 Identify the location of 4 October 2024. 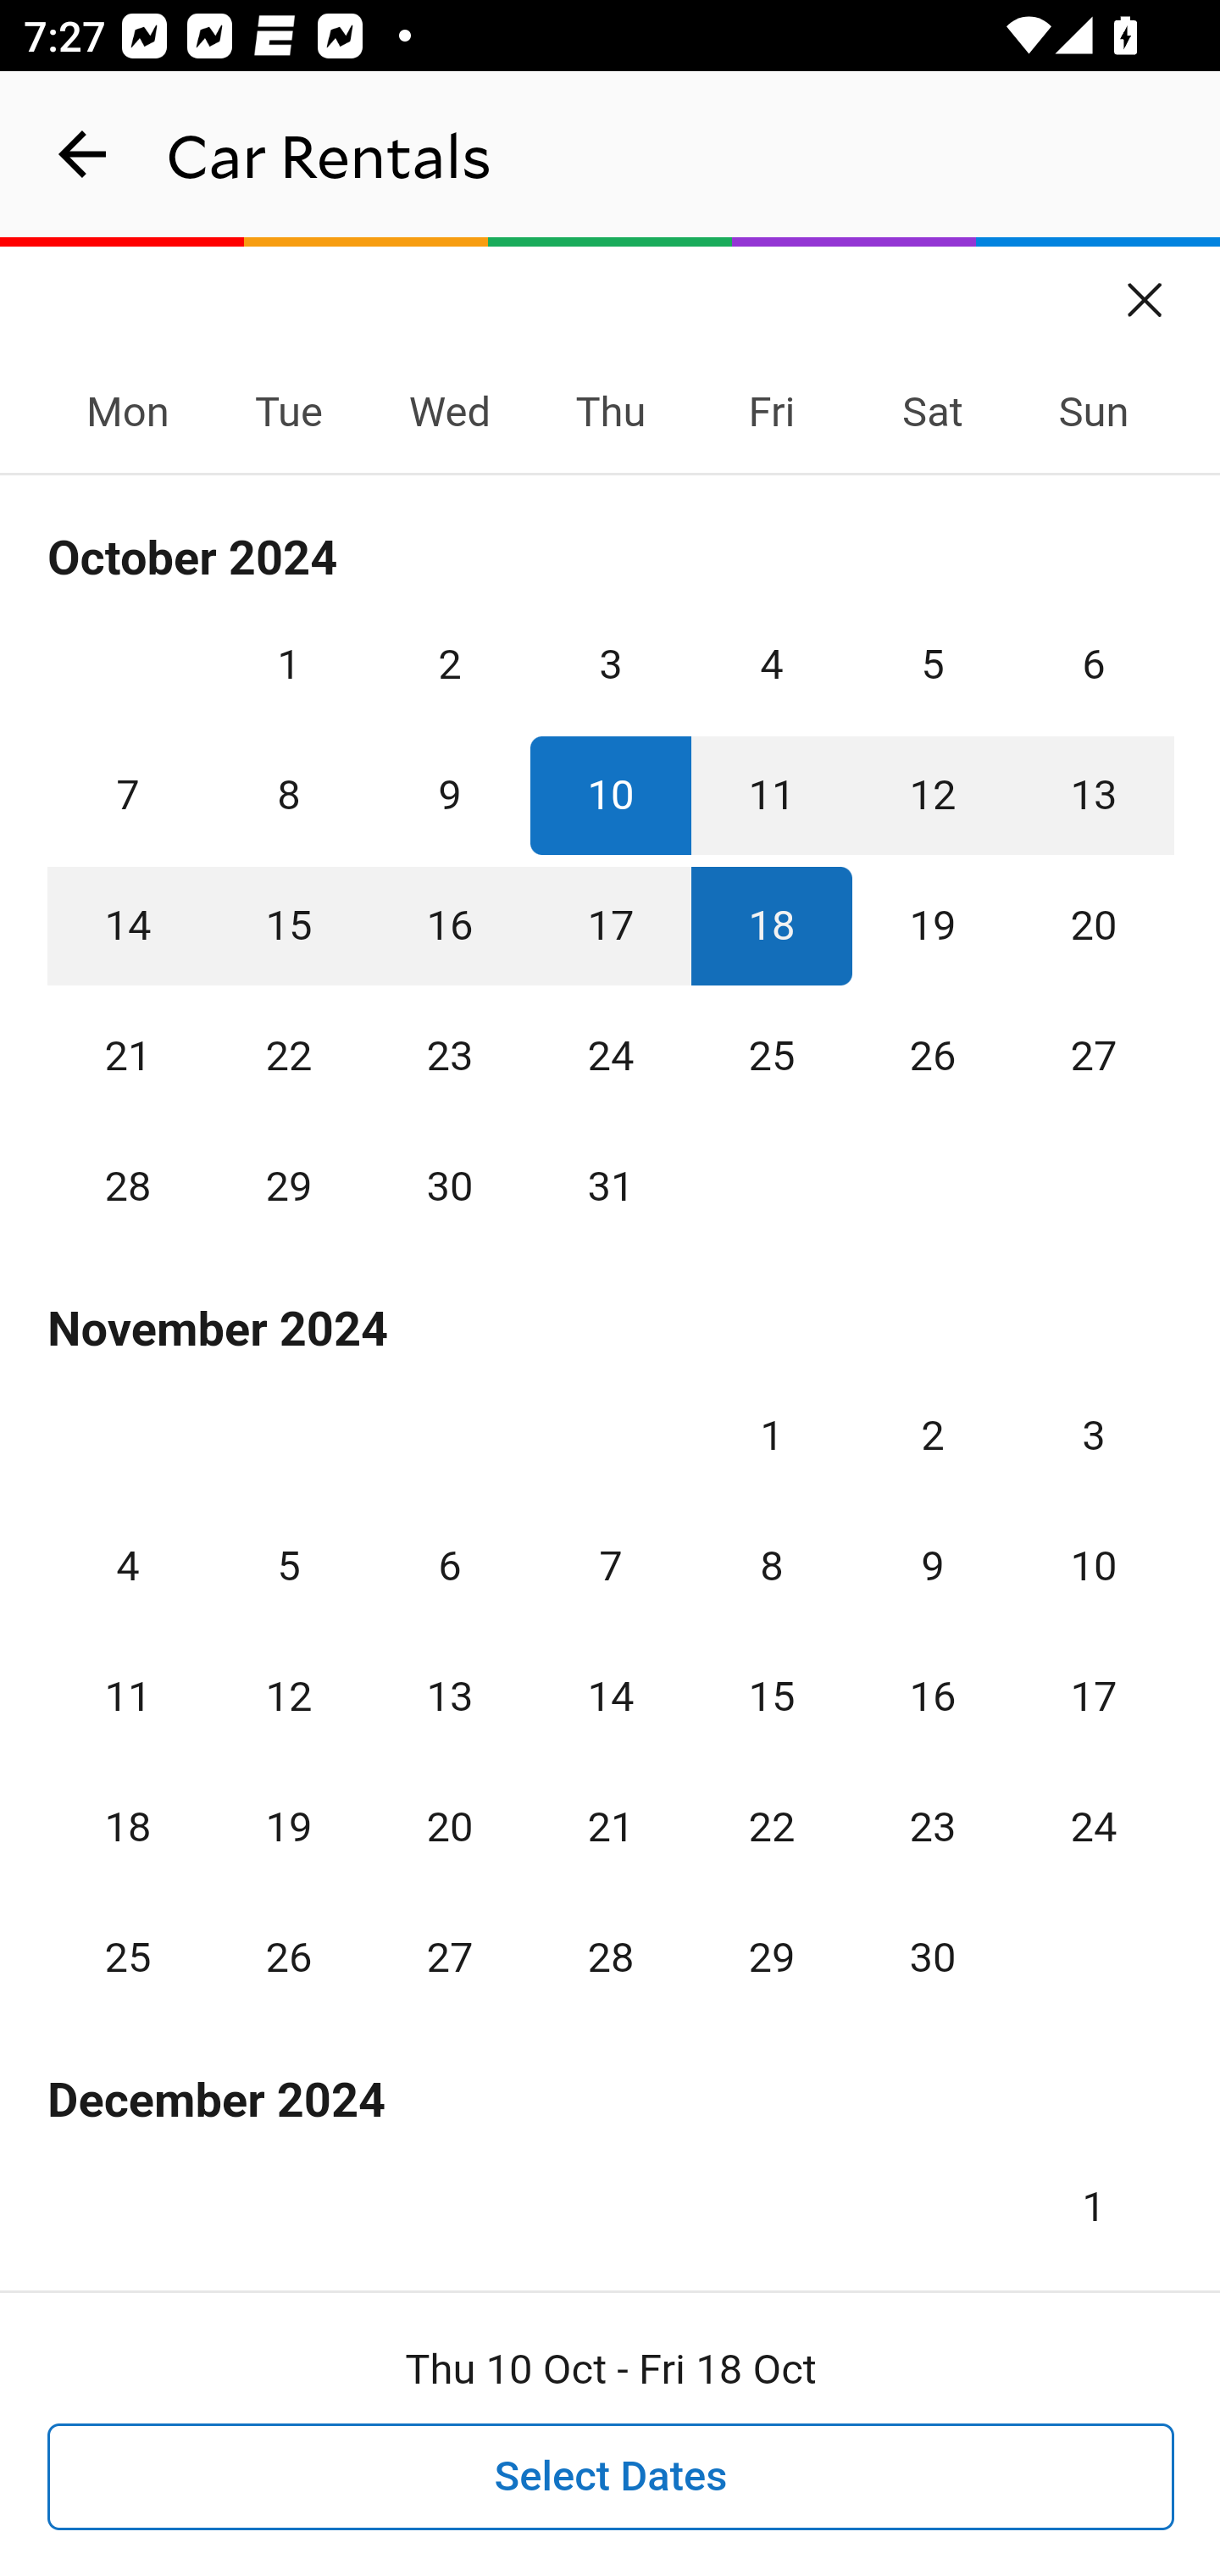
(772, 664).